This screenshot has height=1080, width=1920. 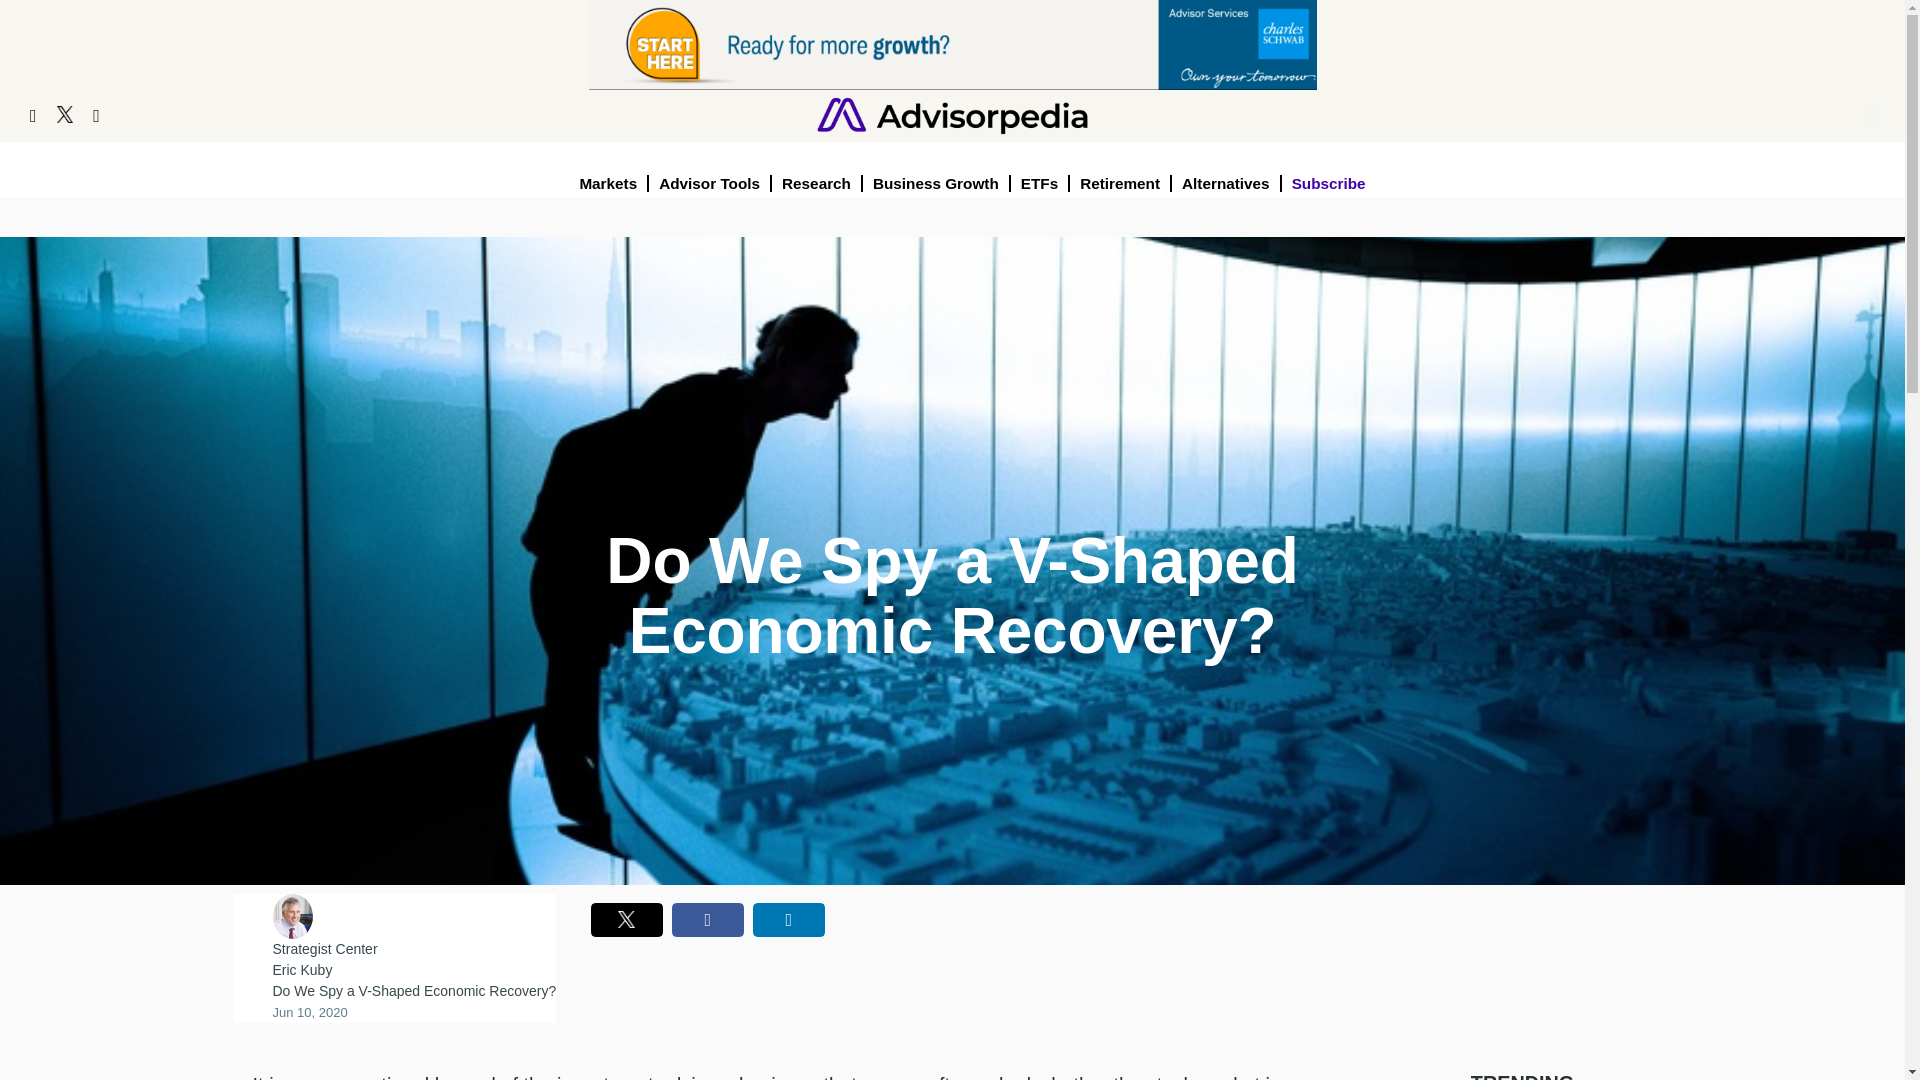 I want to click on ETFs, so click(x=1040, y=183).